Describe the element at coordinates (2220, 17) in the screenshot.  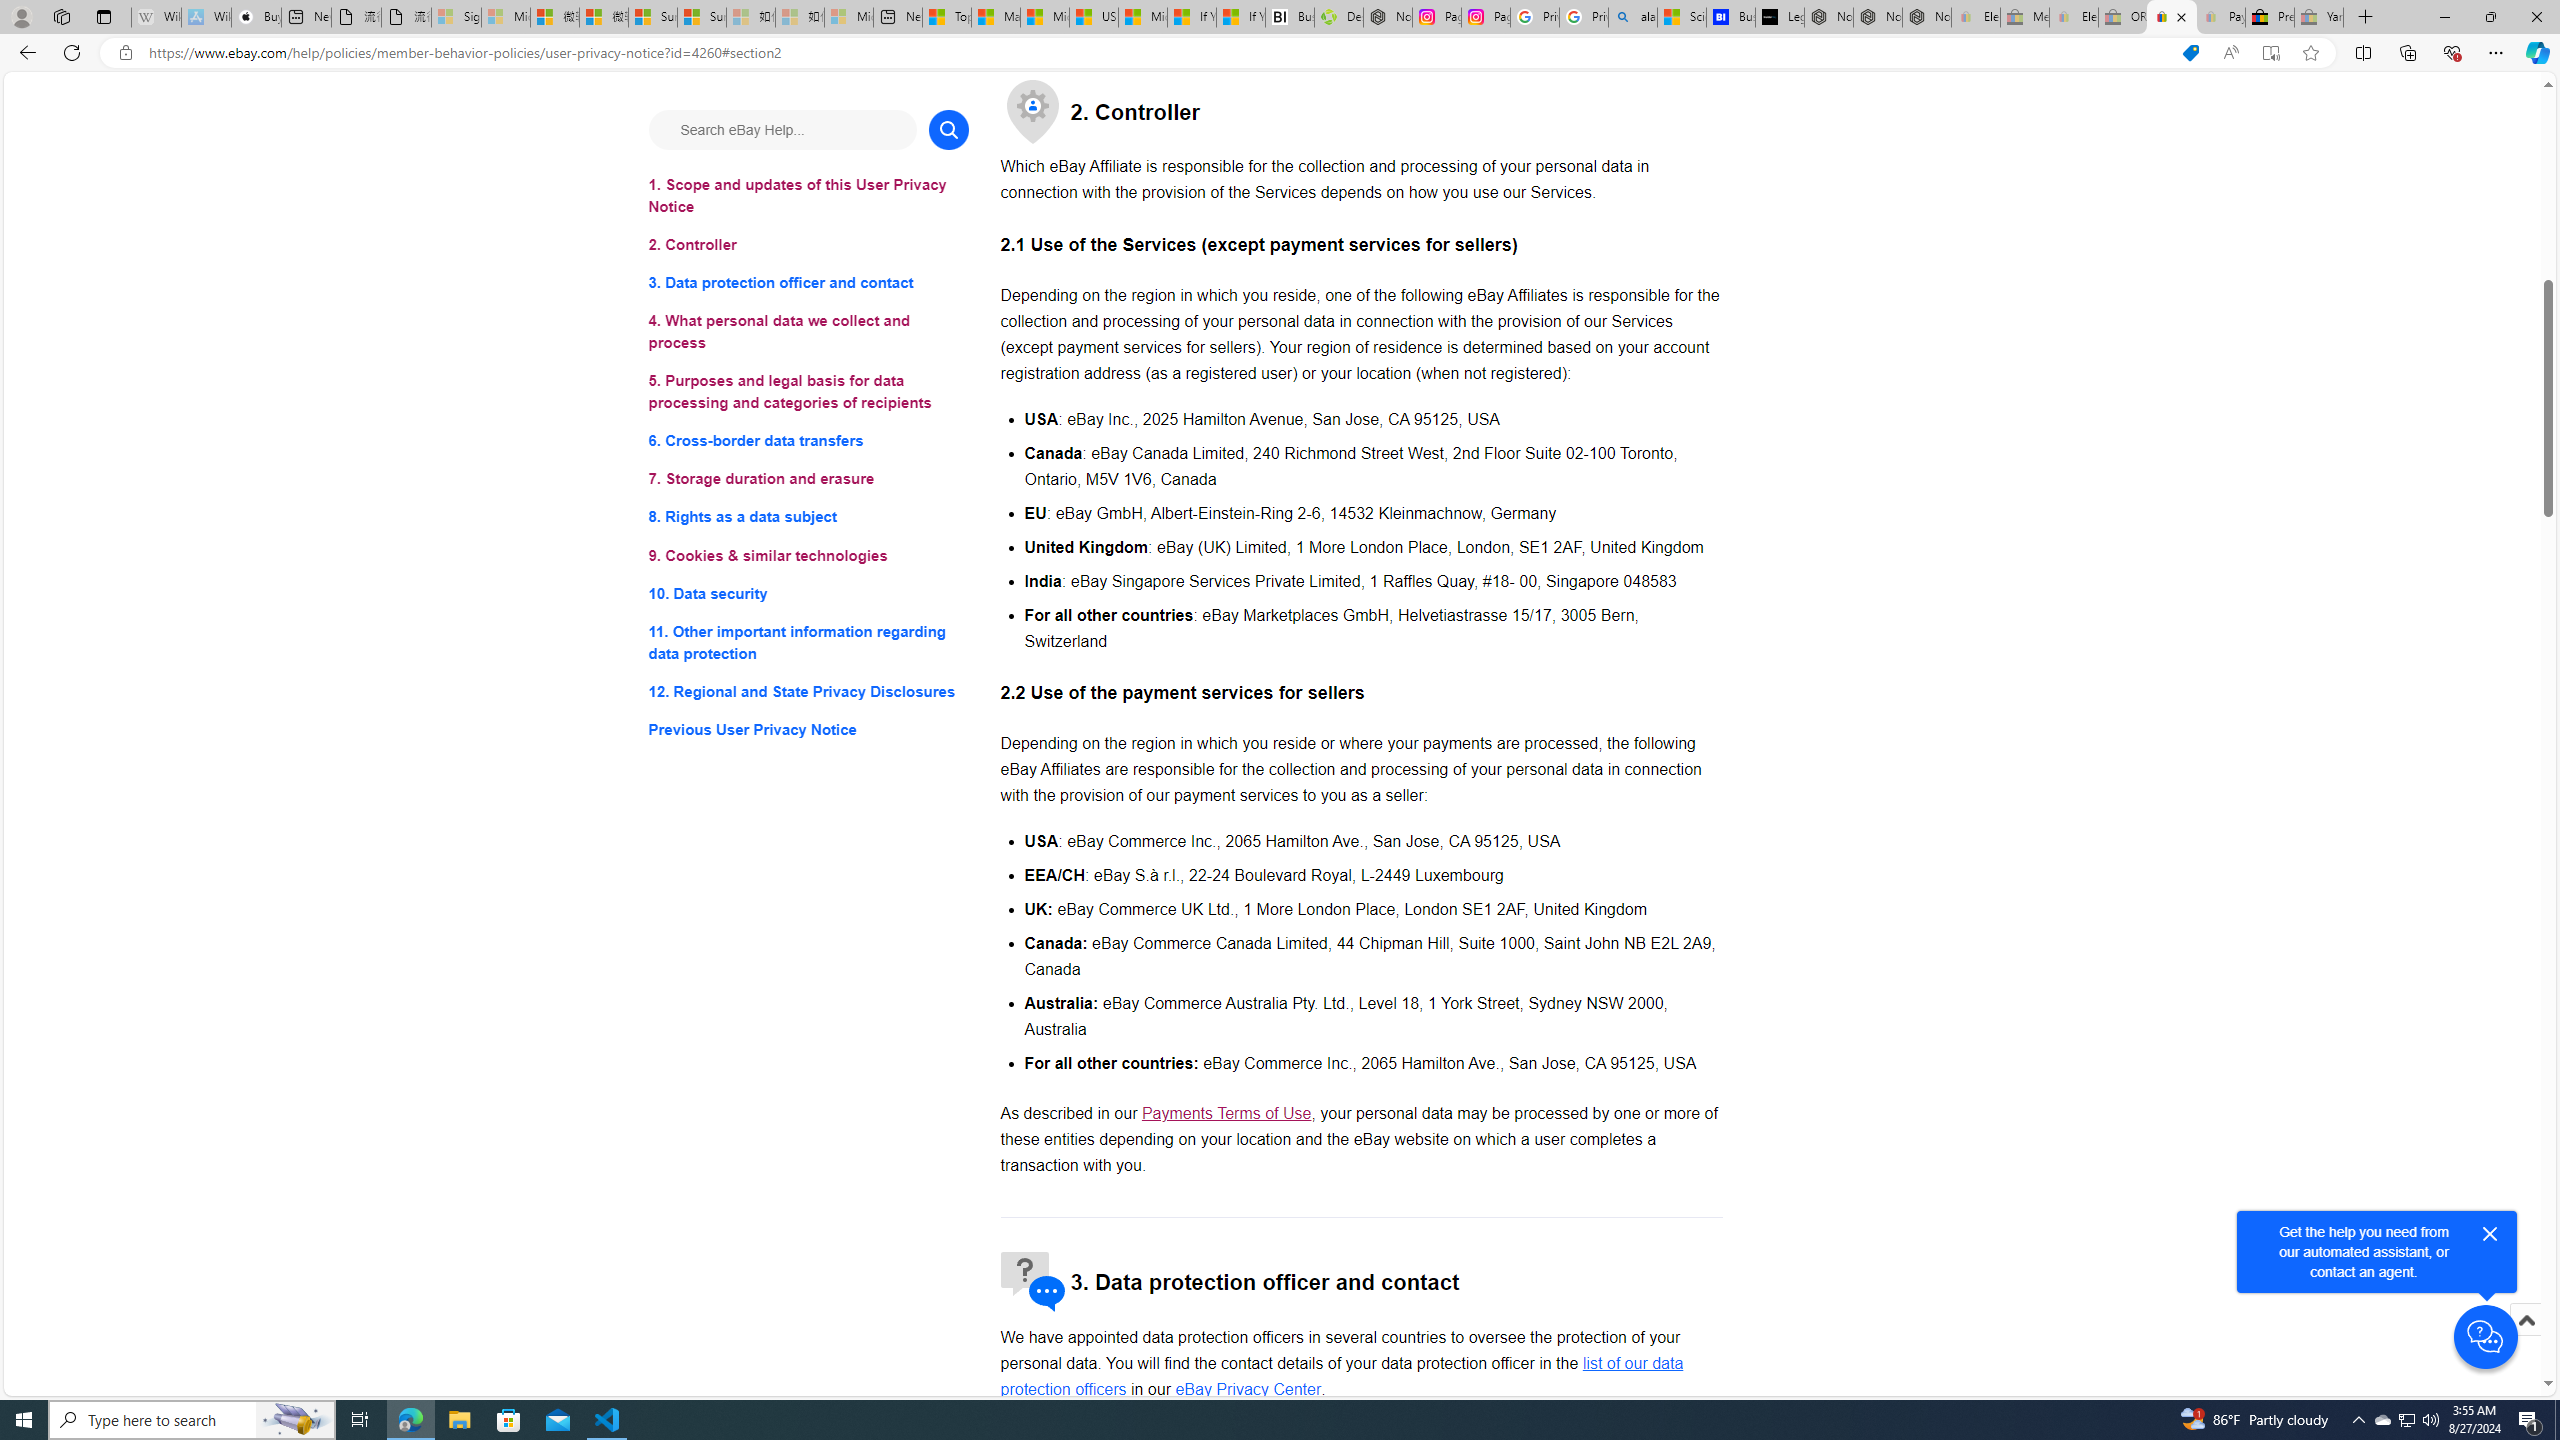
I see `Payments Terms of Use | eBay.com - Sleeping` at that location.